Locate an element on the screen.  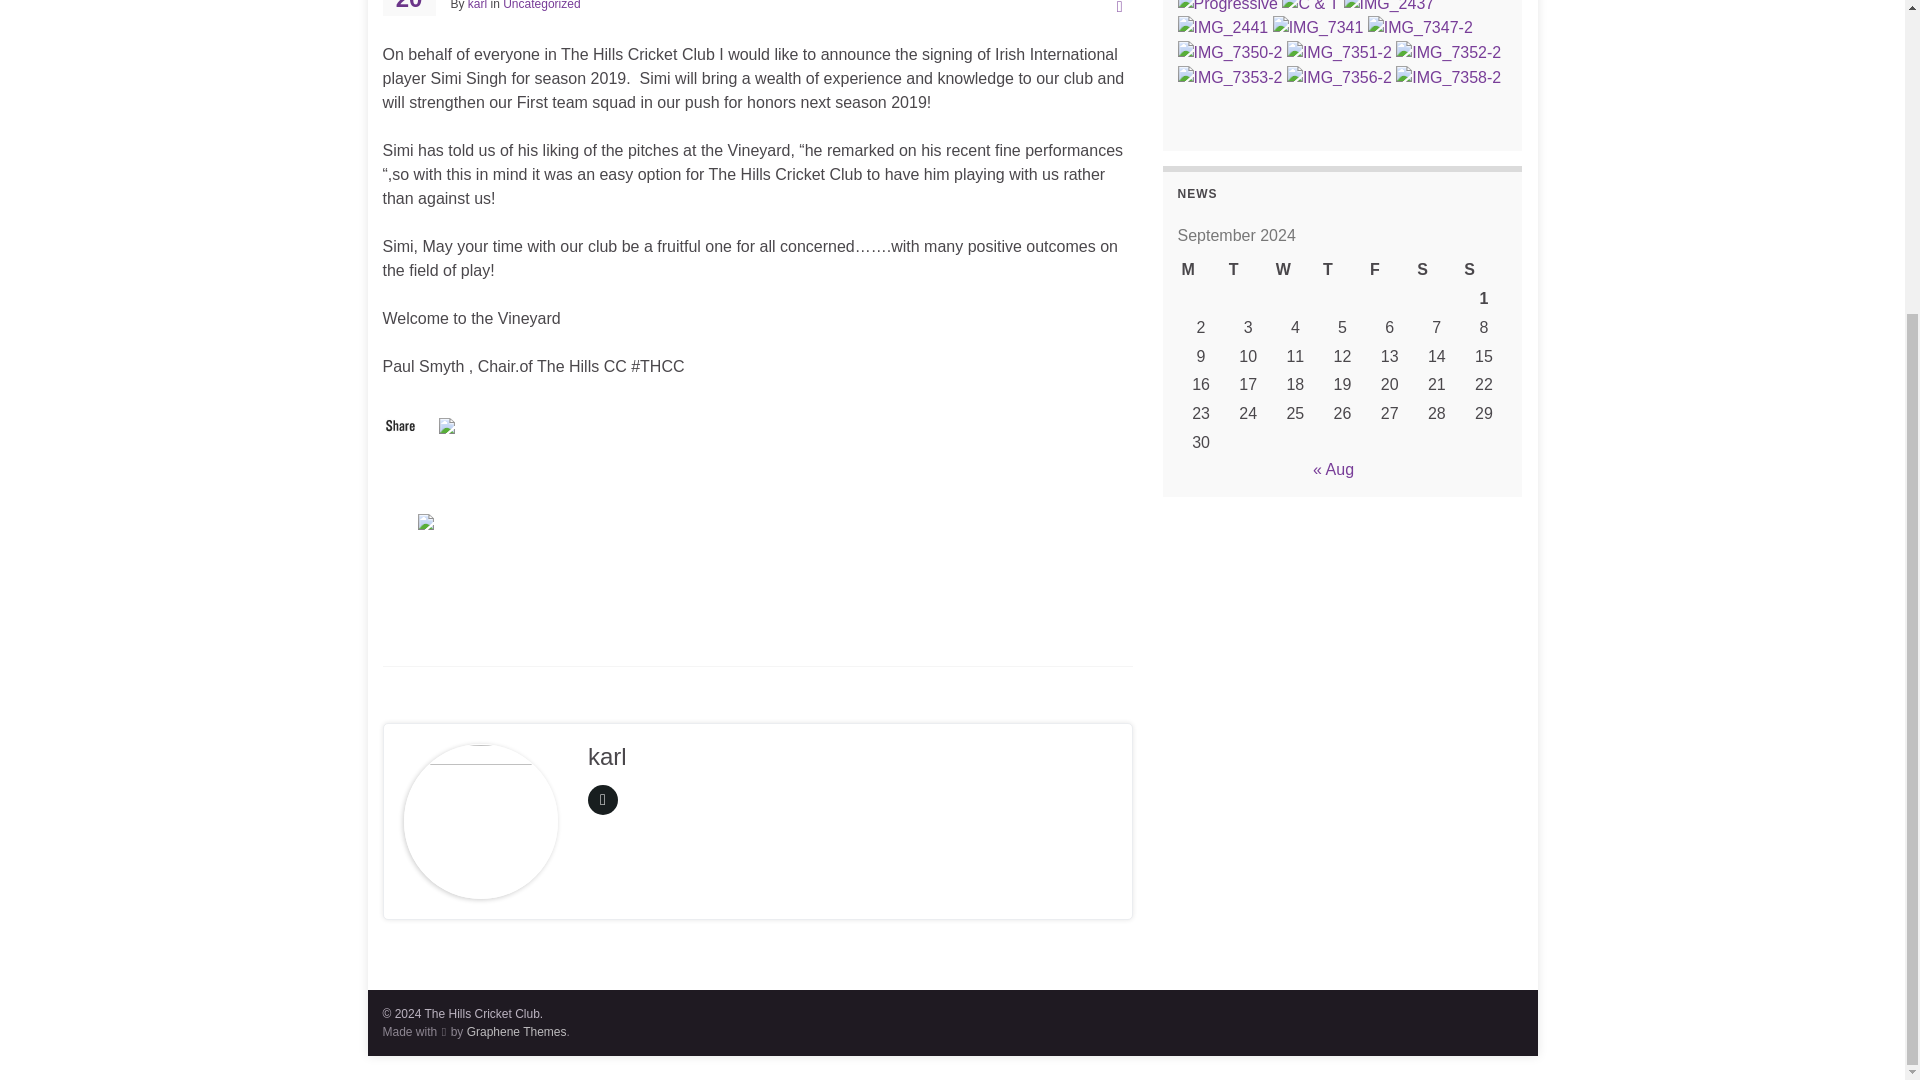
Twitter is located at coordinates (428, 519).